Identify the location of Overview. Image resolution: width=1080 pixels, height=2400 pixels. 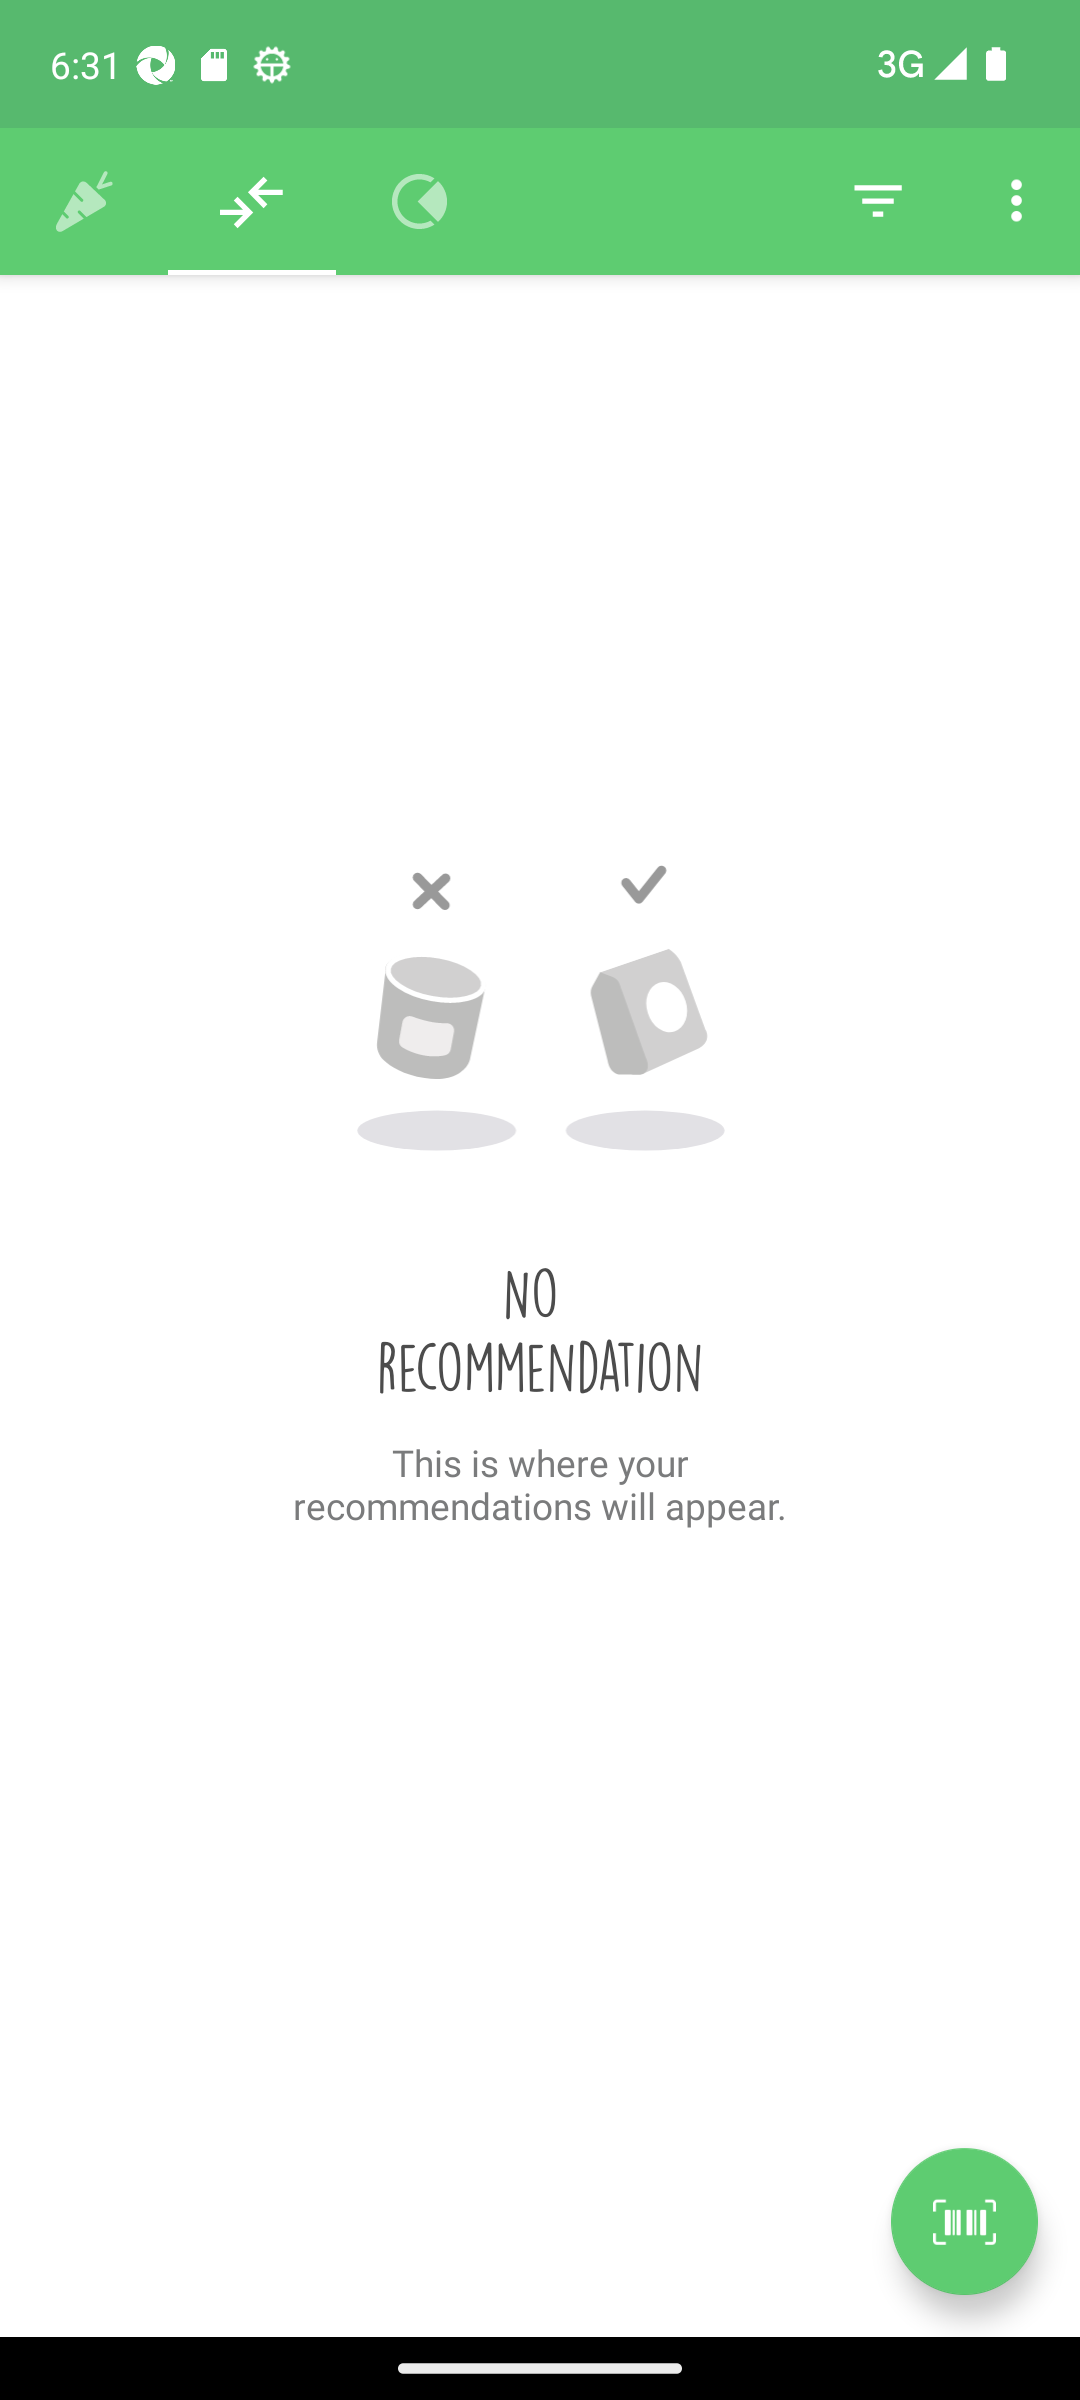
(420, 202).